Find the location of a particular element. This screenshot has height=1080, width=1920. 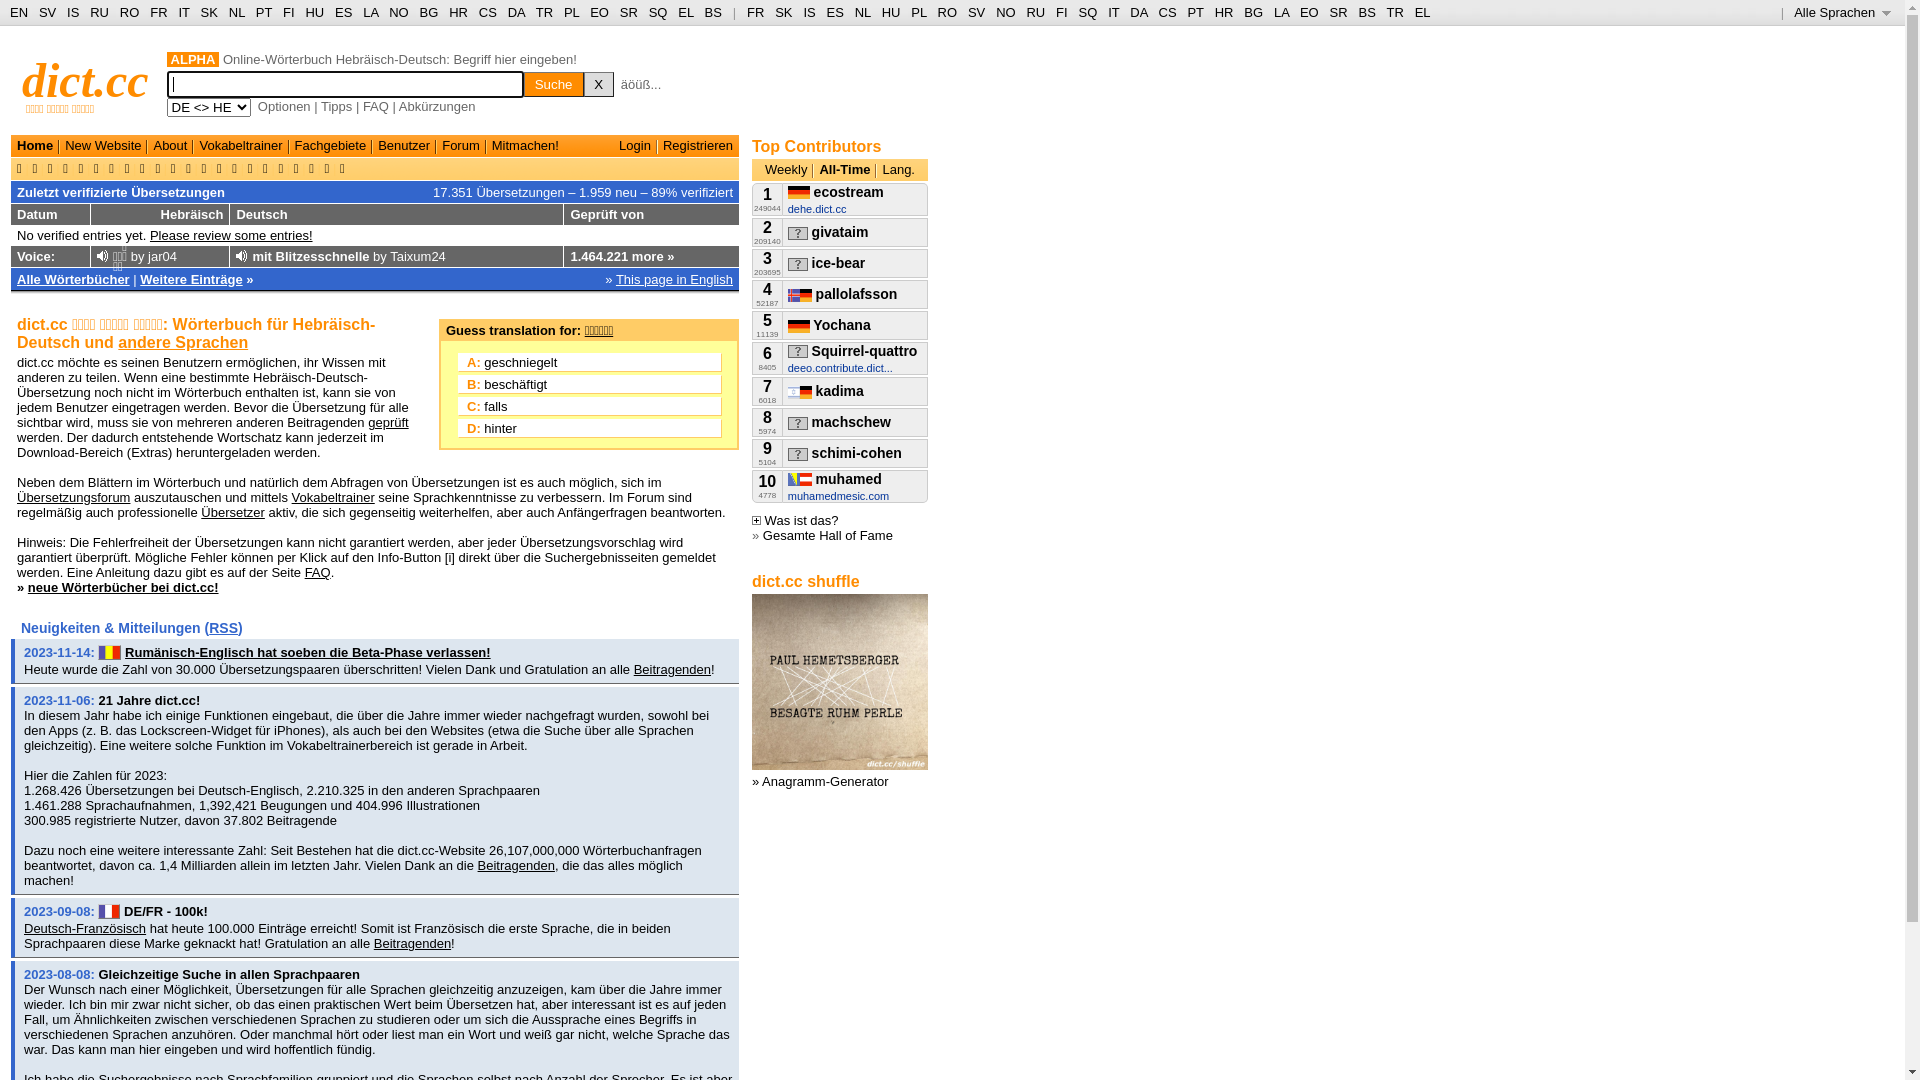

BG is located at coordinates (1254, 12).